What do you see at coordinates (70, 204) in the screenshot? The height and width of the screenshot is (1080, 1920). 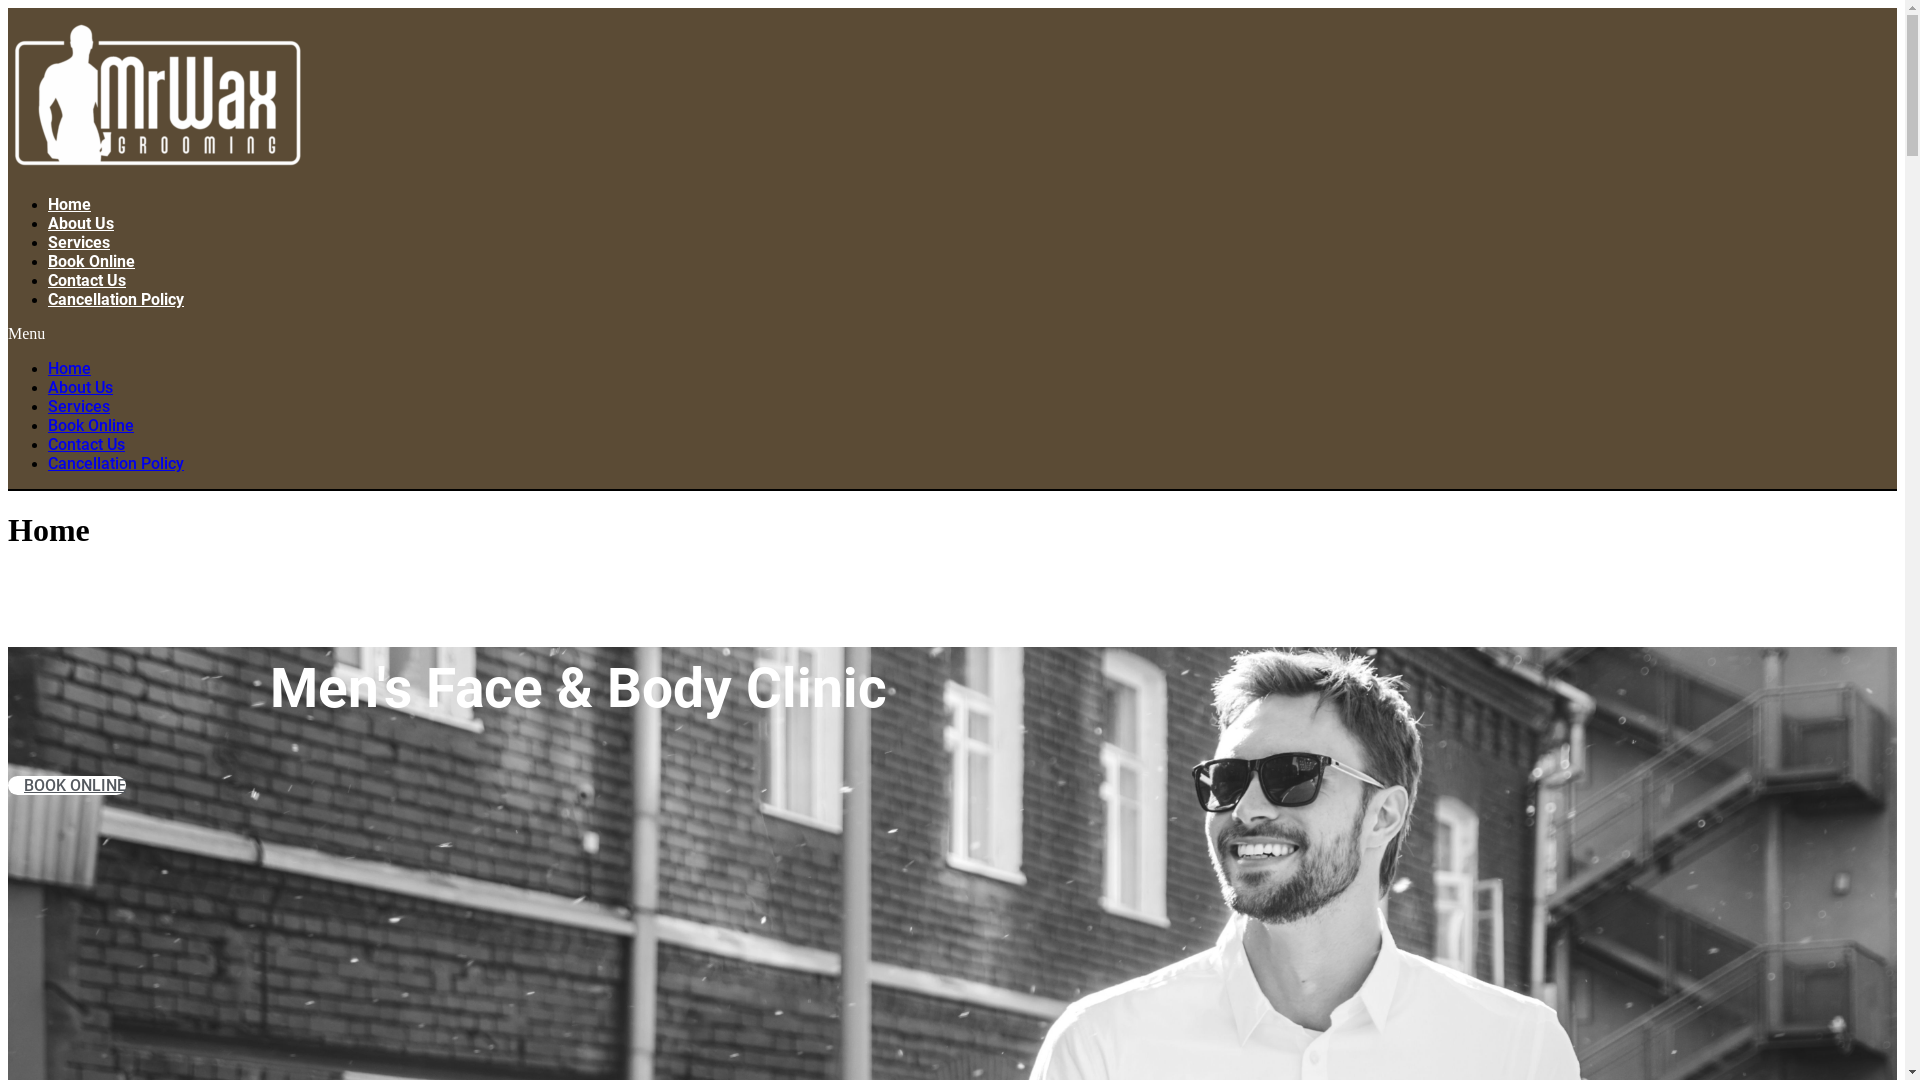 I see `Home` at bounding box center [70, 204].